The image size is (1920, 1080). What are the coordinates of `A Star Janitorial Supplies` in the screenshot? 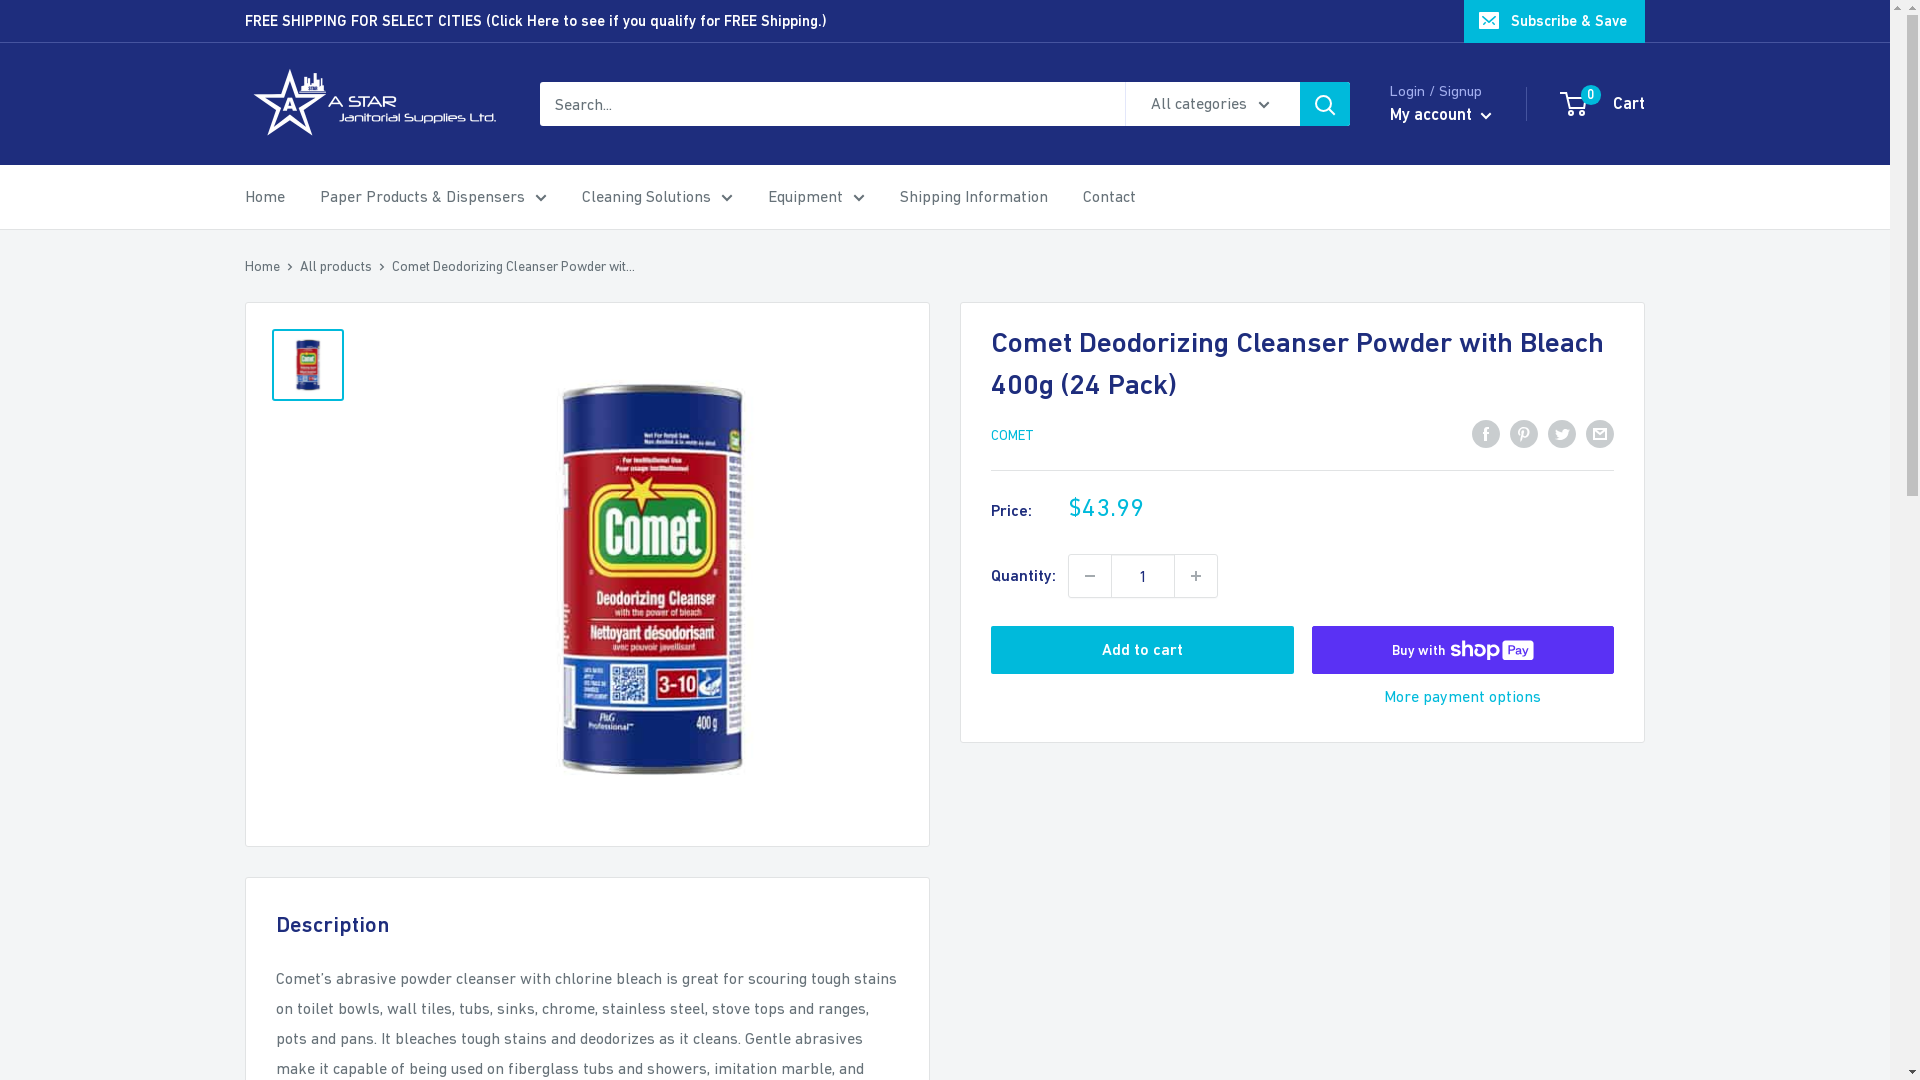 It's located at (372, 104).